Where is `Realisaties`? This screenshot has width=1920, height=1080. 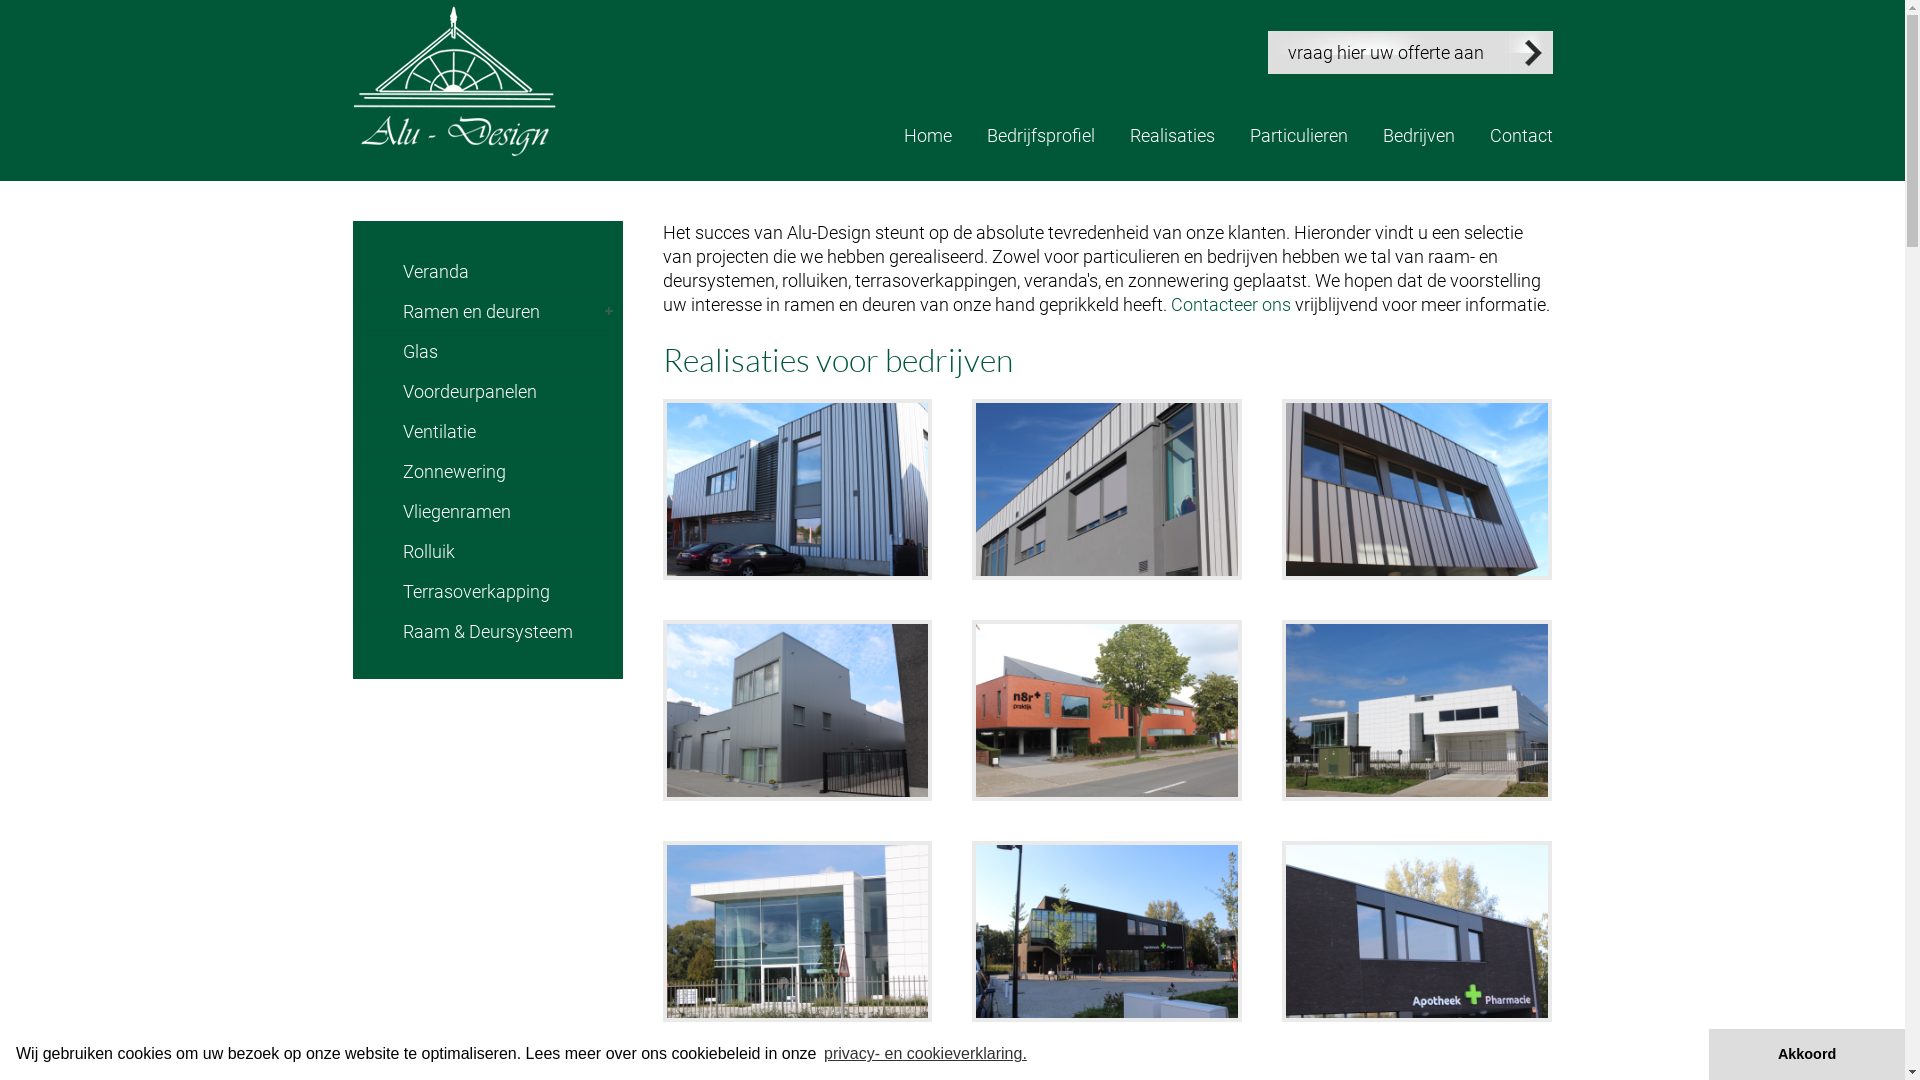
Realisaties is located at coordinates (1172, 134).